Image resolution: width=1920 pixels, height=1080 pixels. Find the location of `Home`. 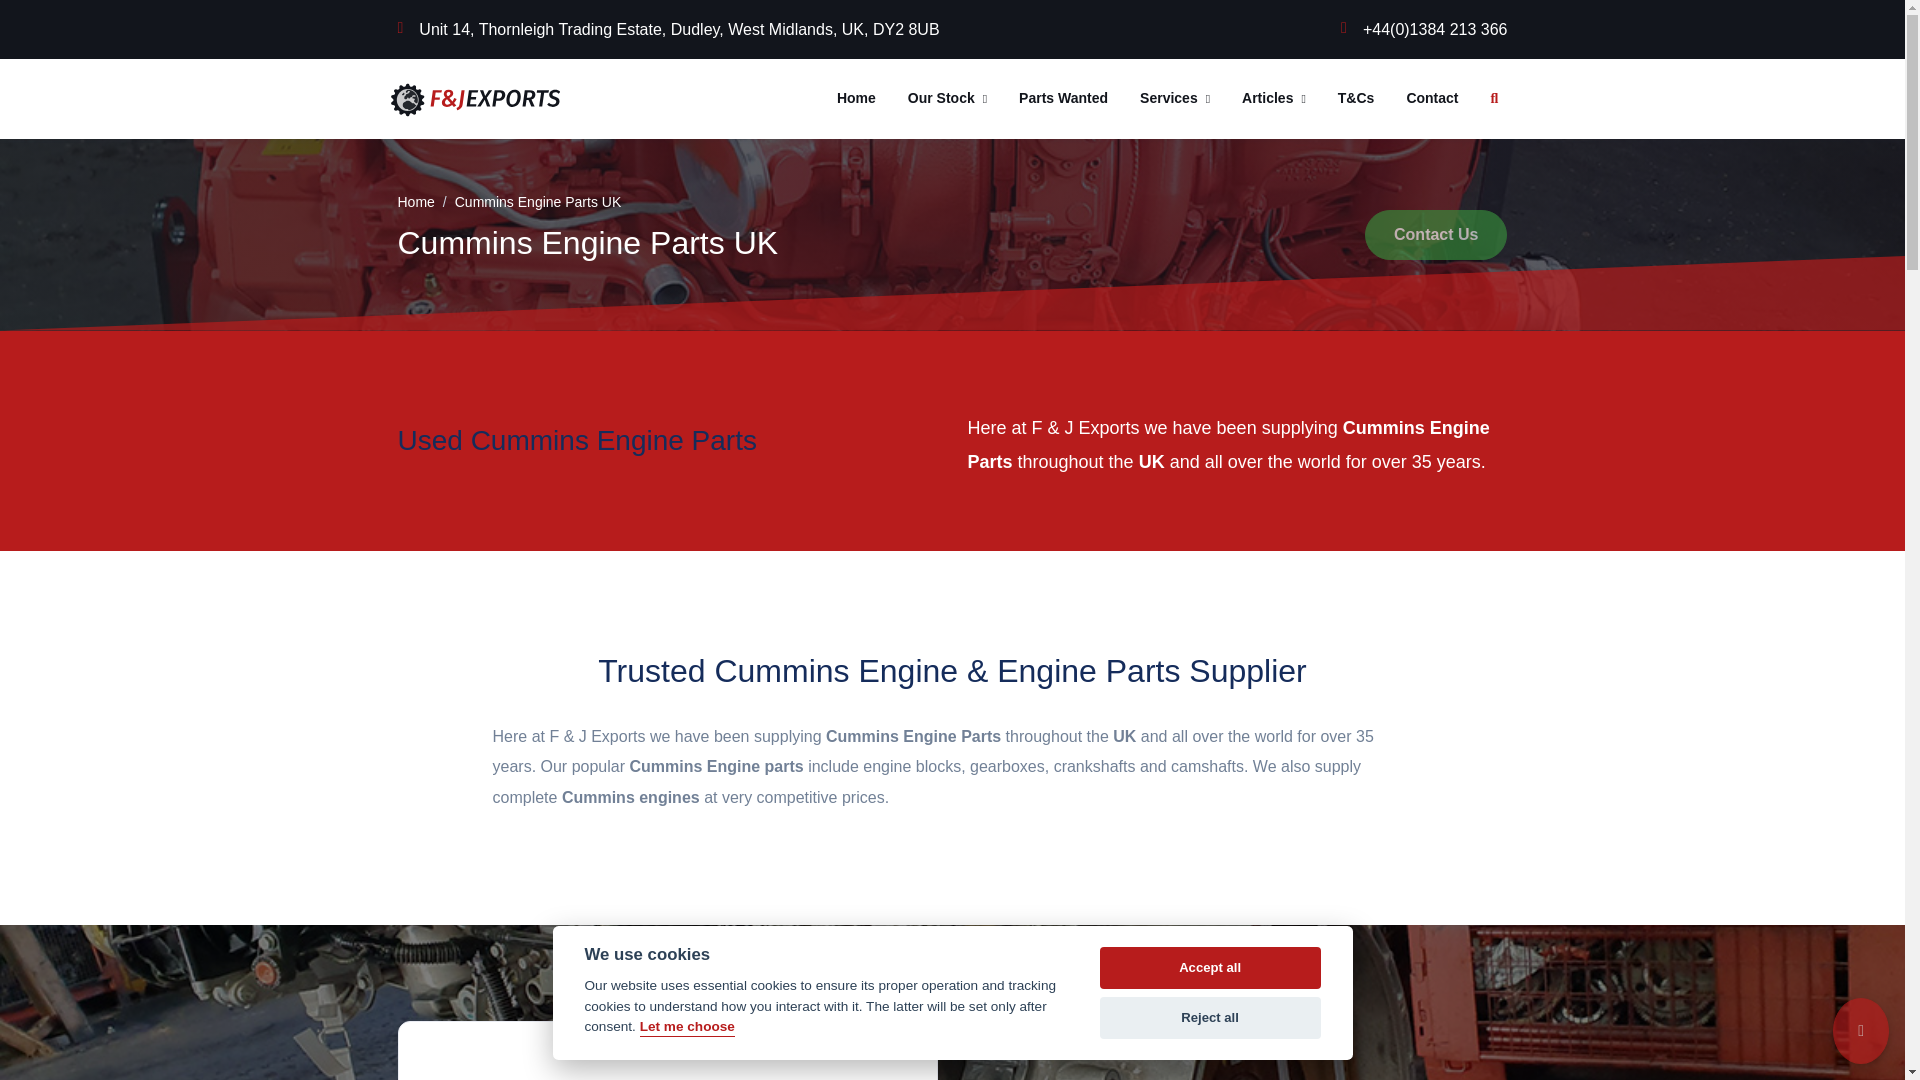

Home is located at coordinates (856, 99).